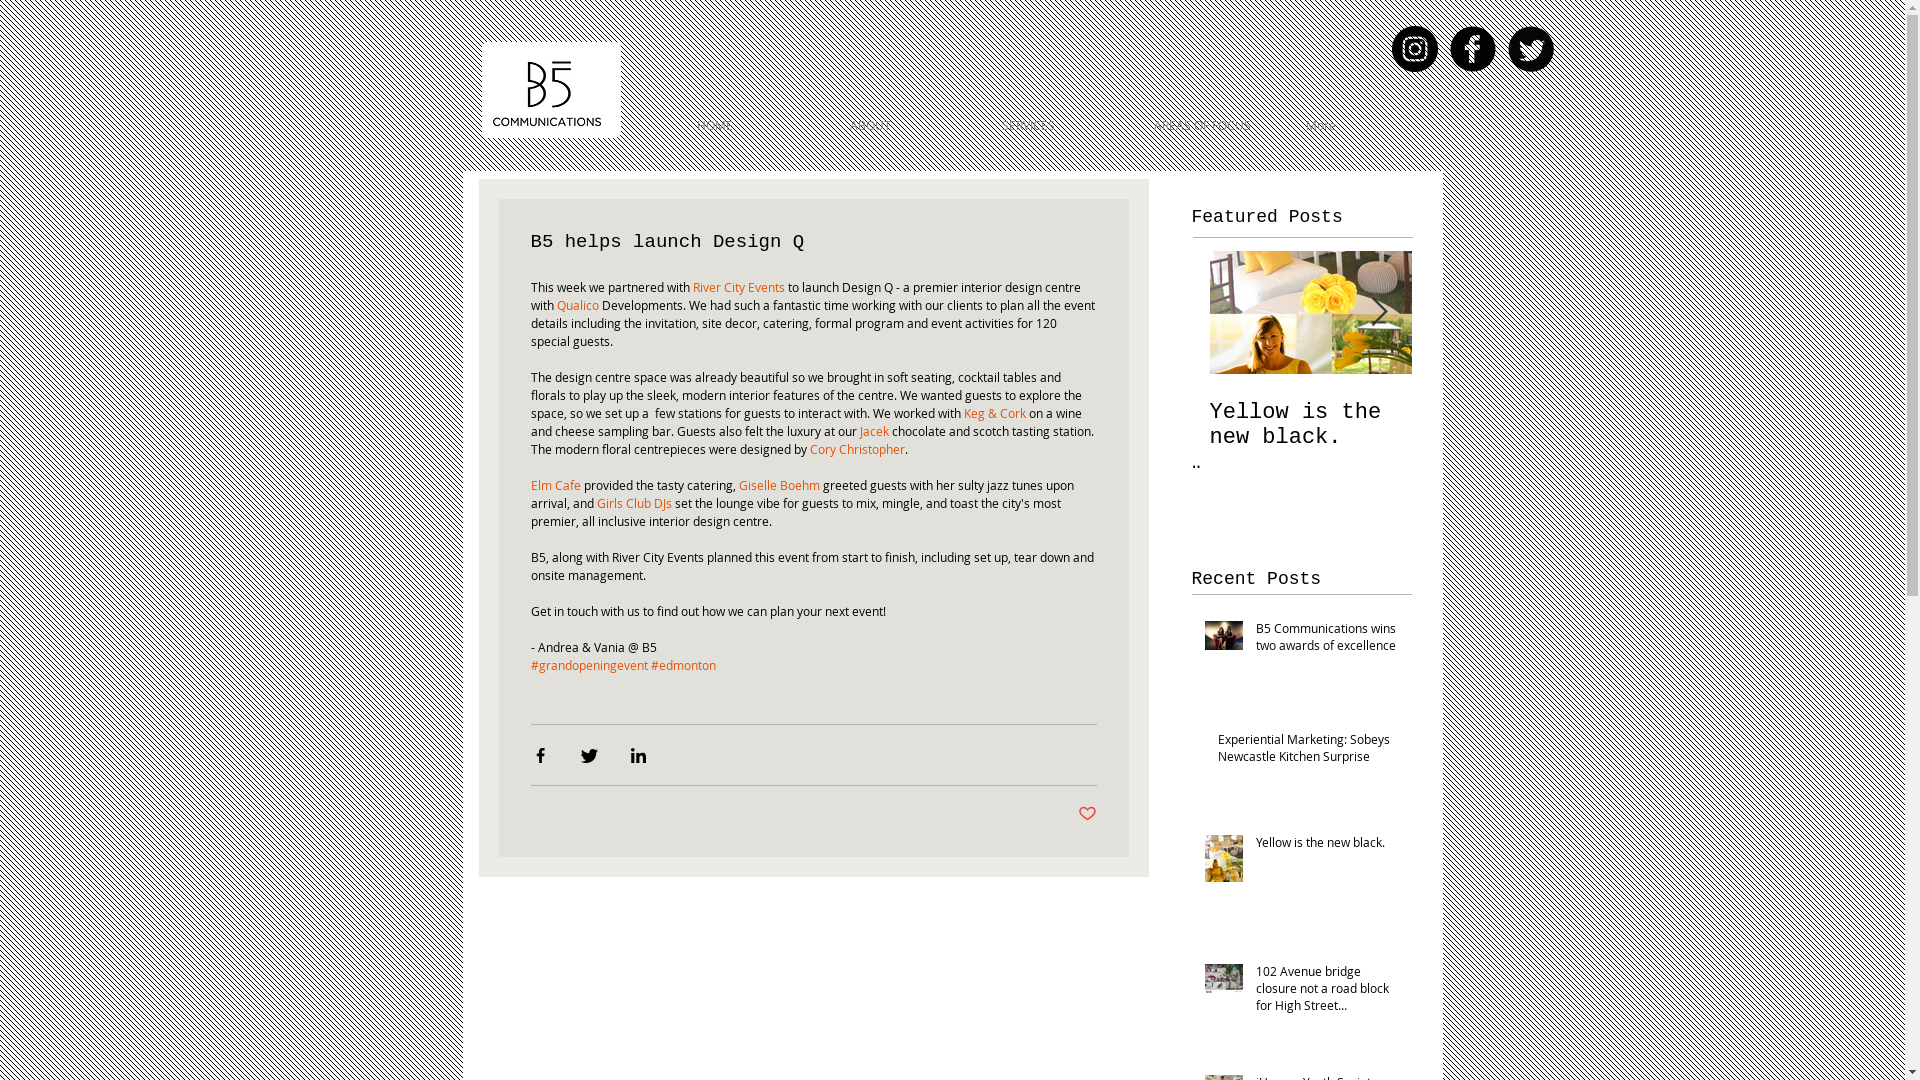 This screenshot has width=1920, height=1080. What do you see at coordinates (858, 449) in the screenshot?
I see `Cory Christopher` at bounding box center [858, 449].